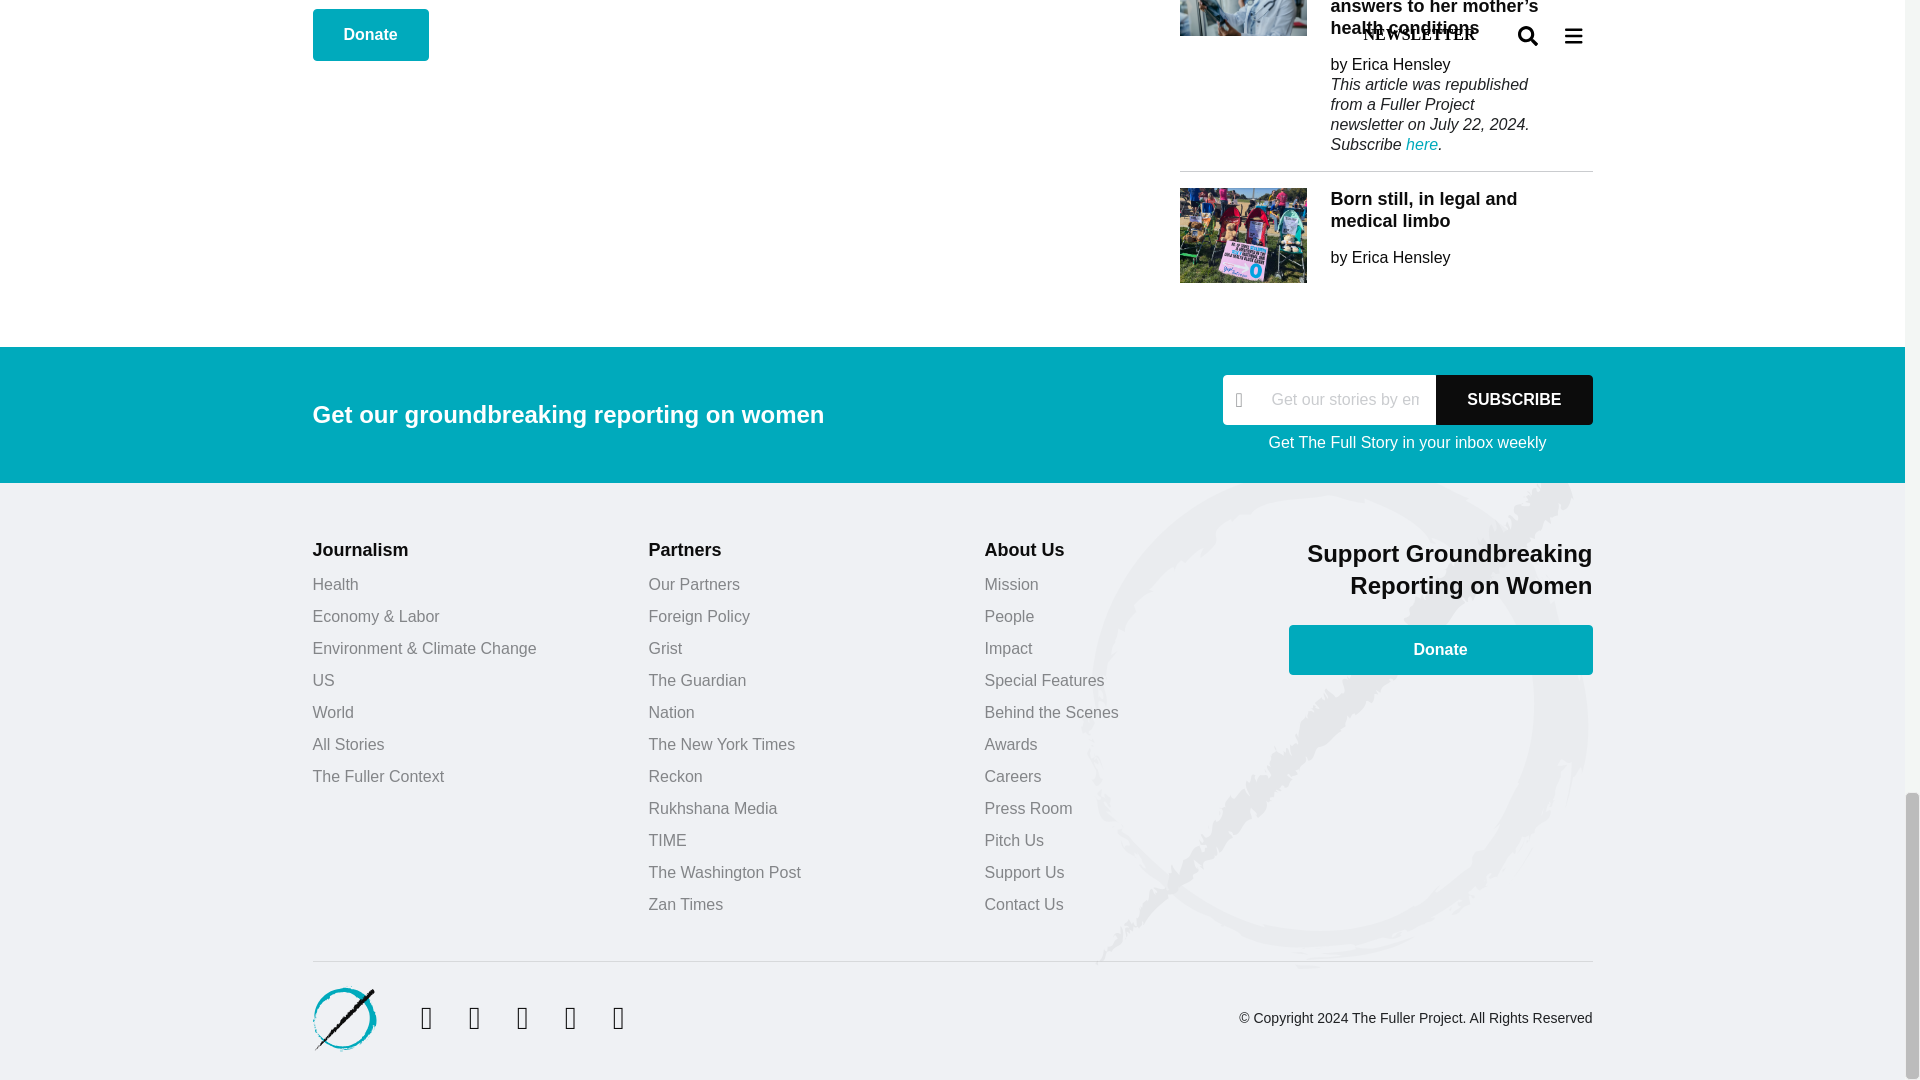 This screenshot has height=1080, width=1920. I want to click on Twitter, so click(426, 1018).